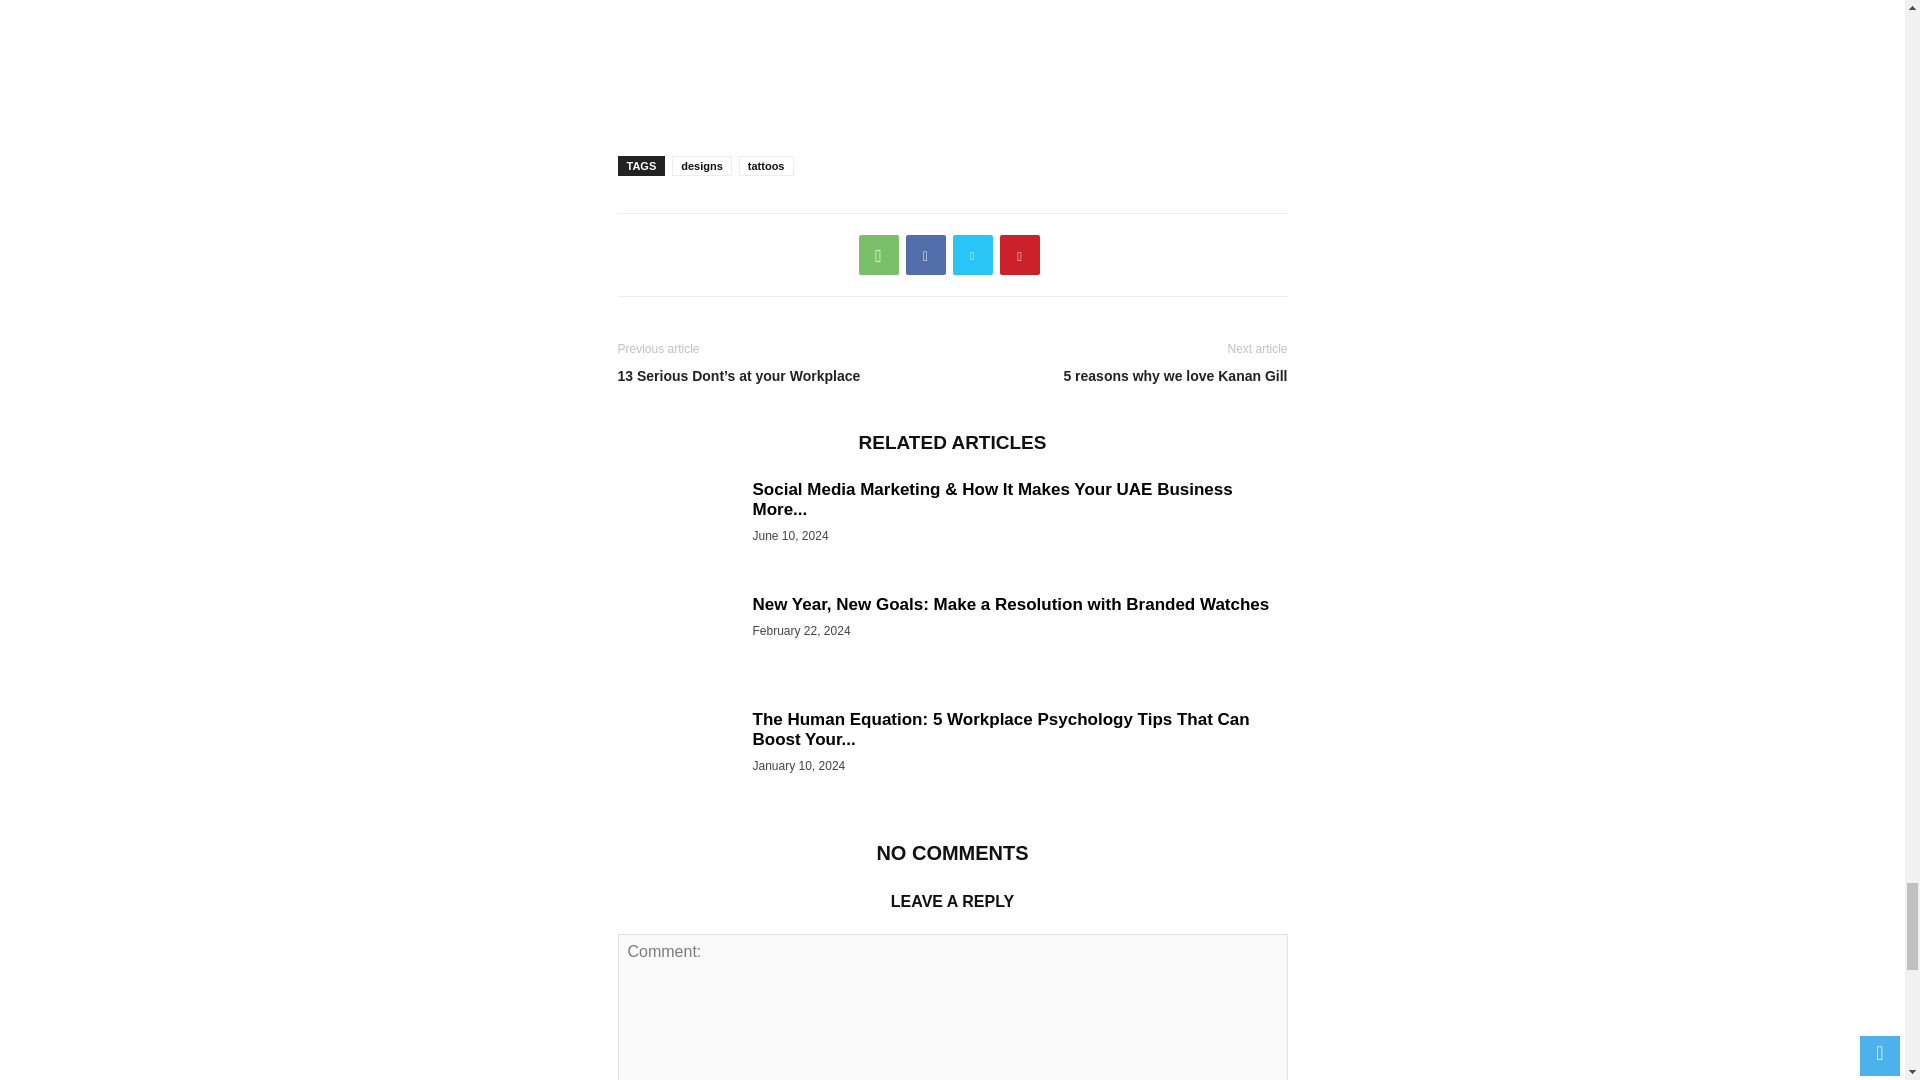 This screenshot has height=1080, width=1920. Describe the element at coordinates (1020, 255) in the screenshot. I see `Pinterest` at that location.